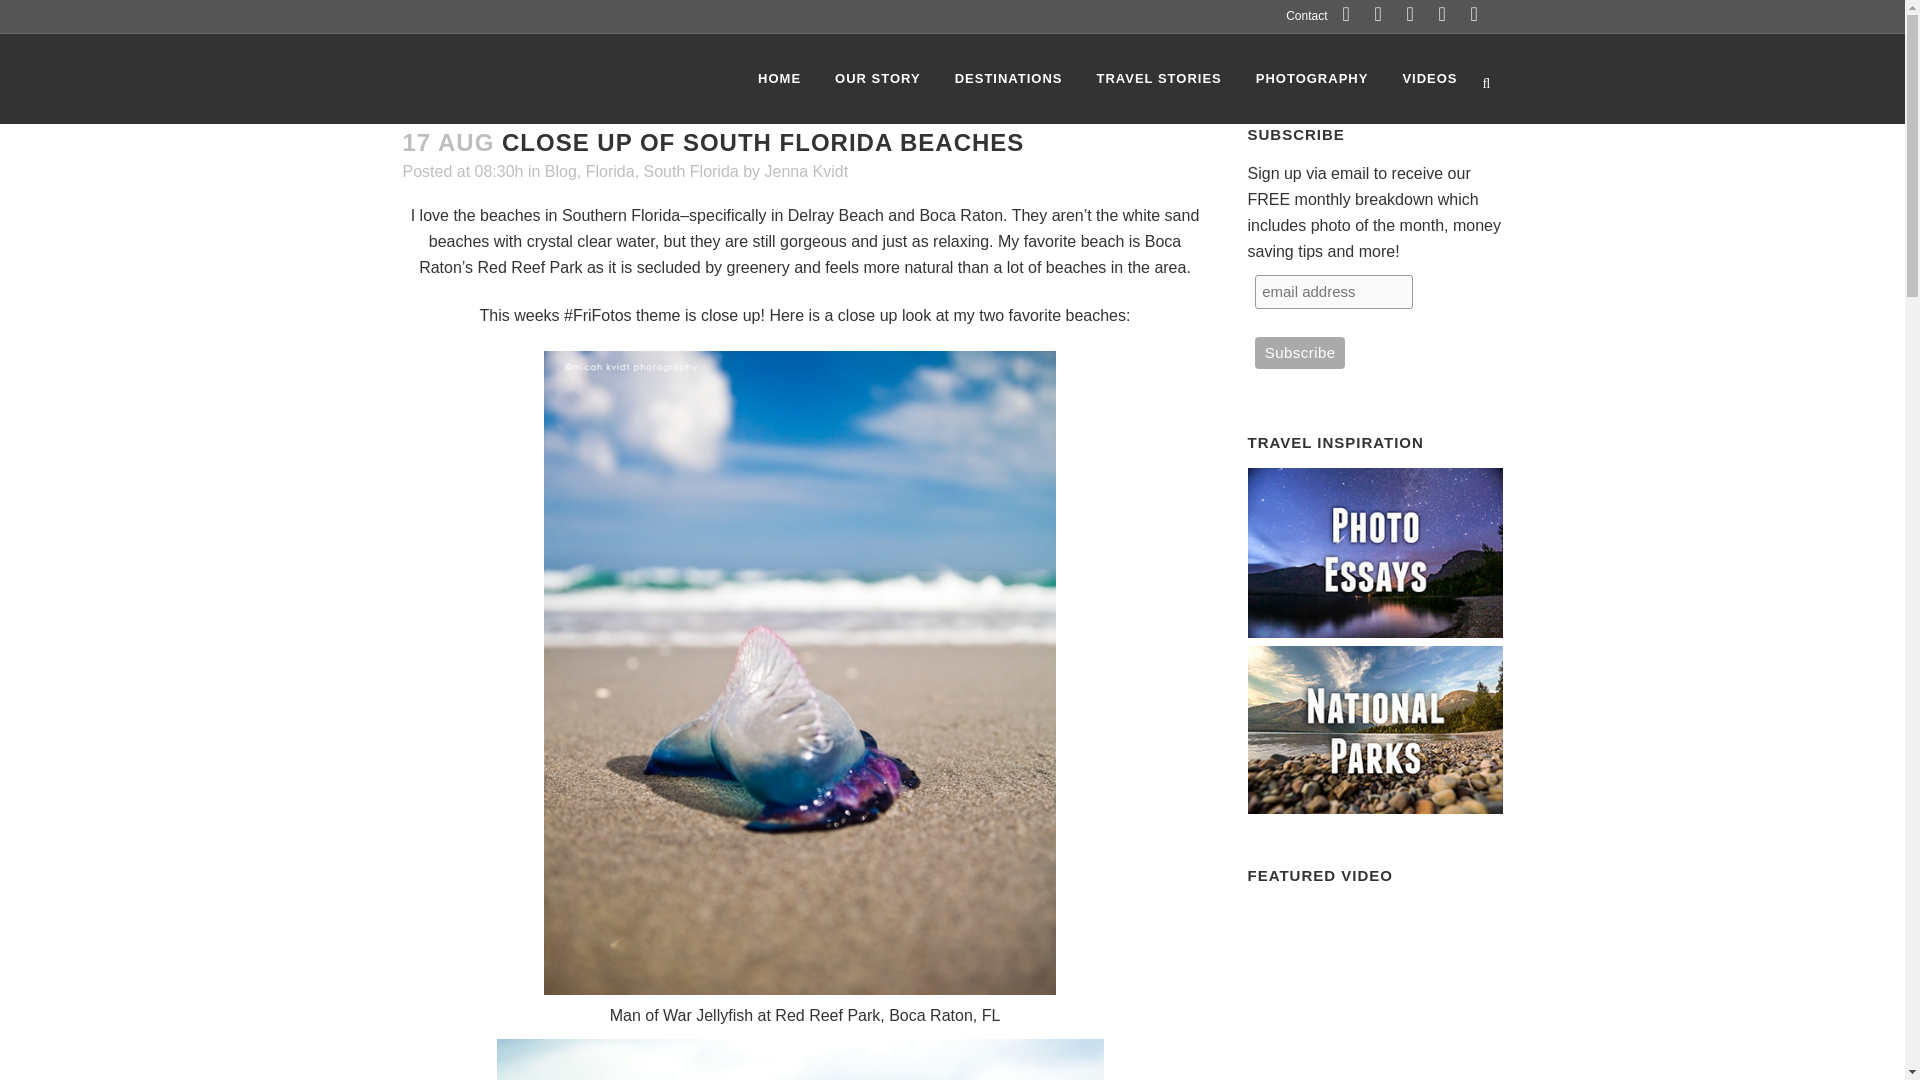 The width and height of the screenshot is (1920, 1080). Describe the element at coordinates (878, 78) in the screenshot. I see `OUR STORY` at that location.